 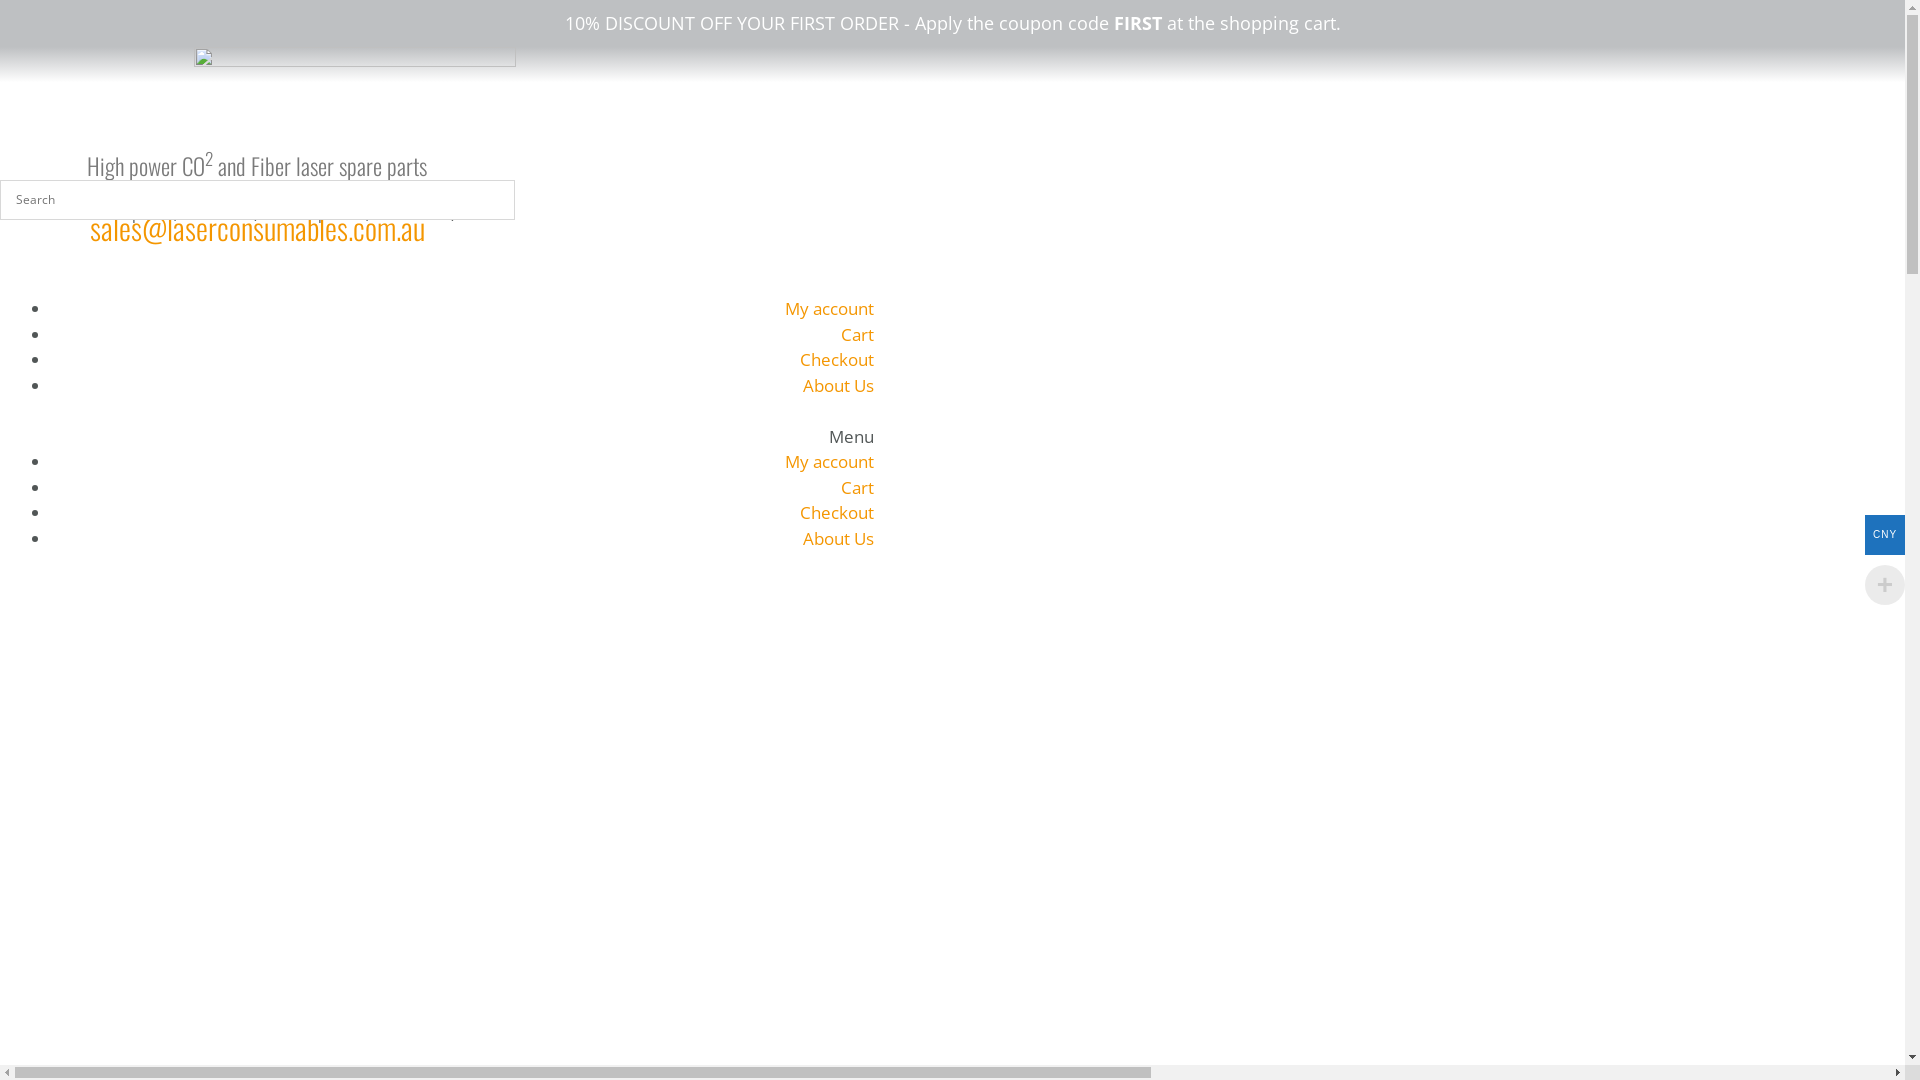 I want to click on Checkout, so click(x=837, y=512).